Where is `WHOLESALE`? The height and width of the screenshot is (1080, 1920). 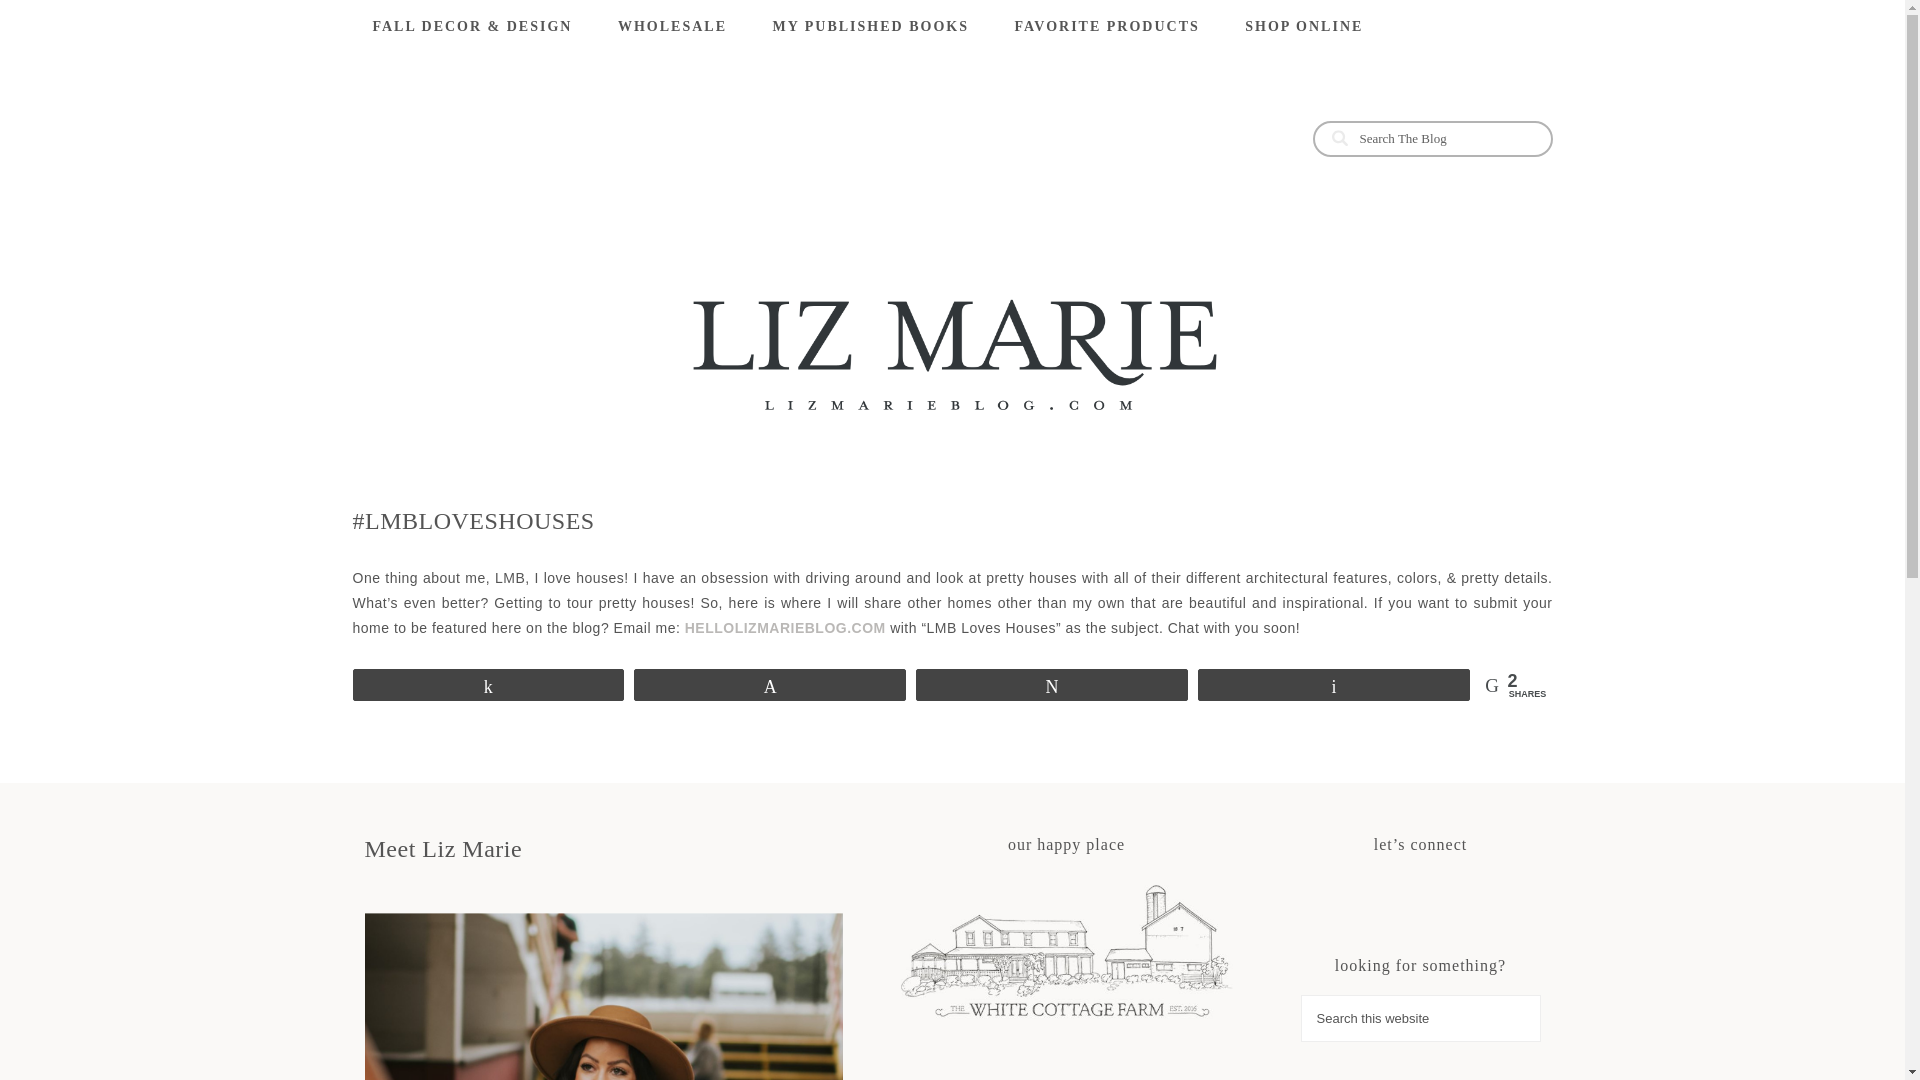 WHOLESALE is located at coordinates (672, 27).